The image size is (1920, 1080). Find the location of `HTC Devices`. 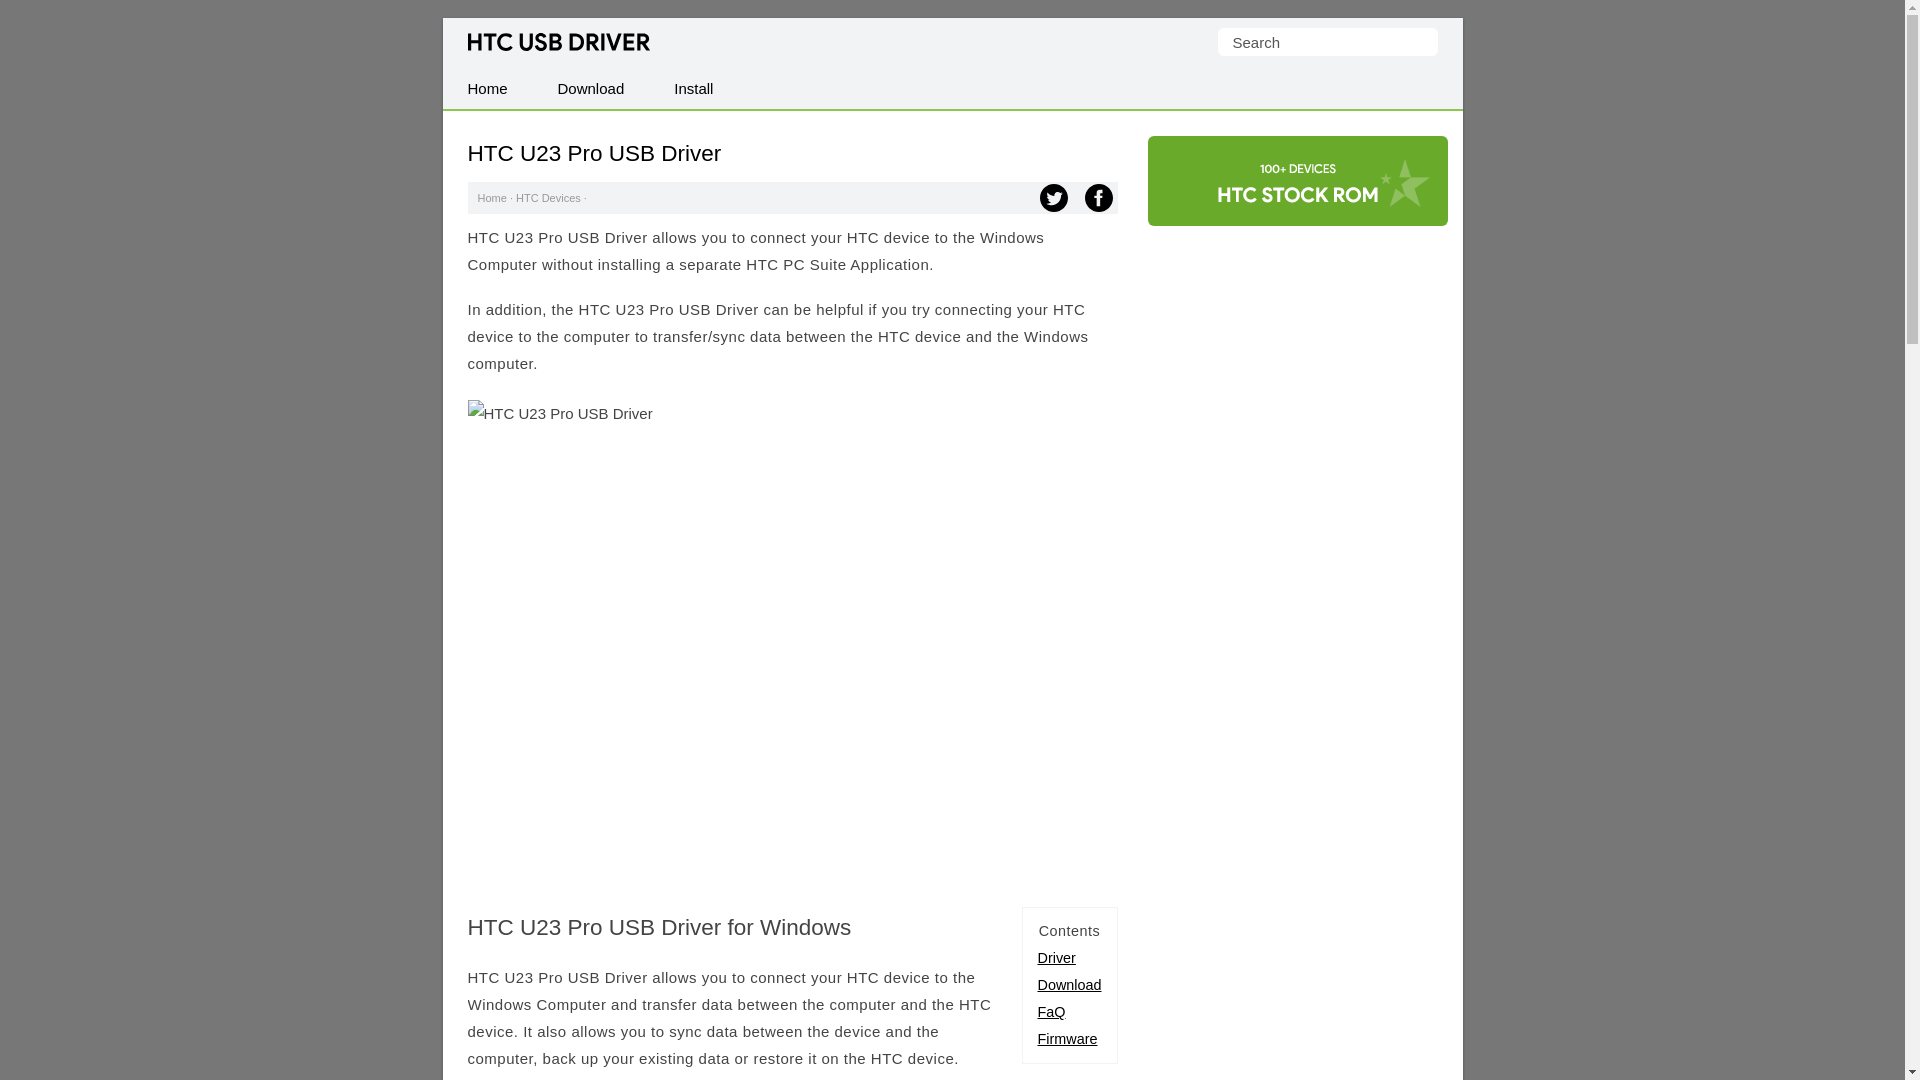

HTC Devices is located at coordinates (548, 198).